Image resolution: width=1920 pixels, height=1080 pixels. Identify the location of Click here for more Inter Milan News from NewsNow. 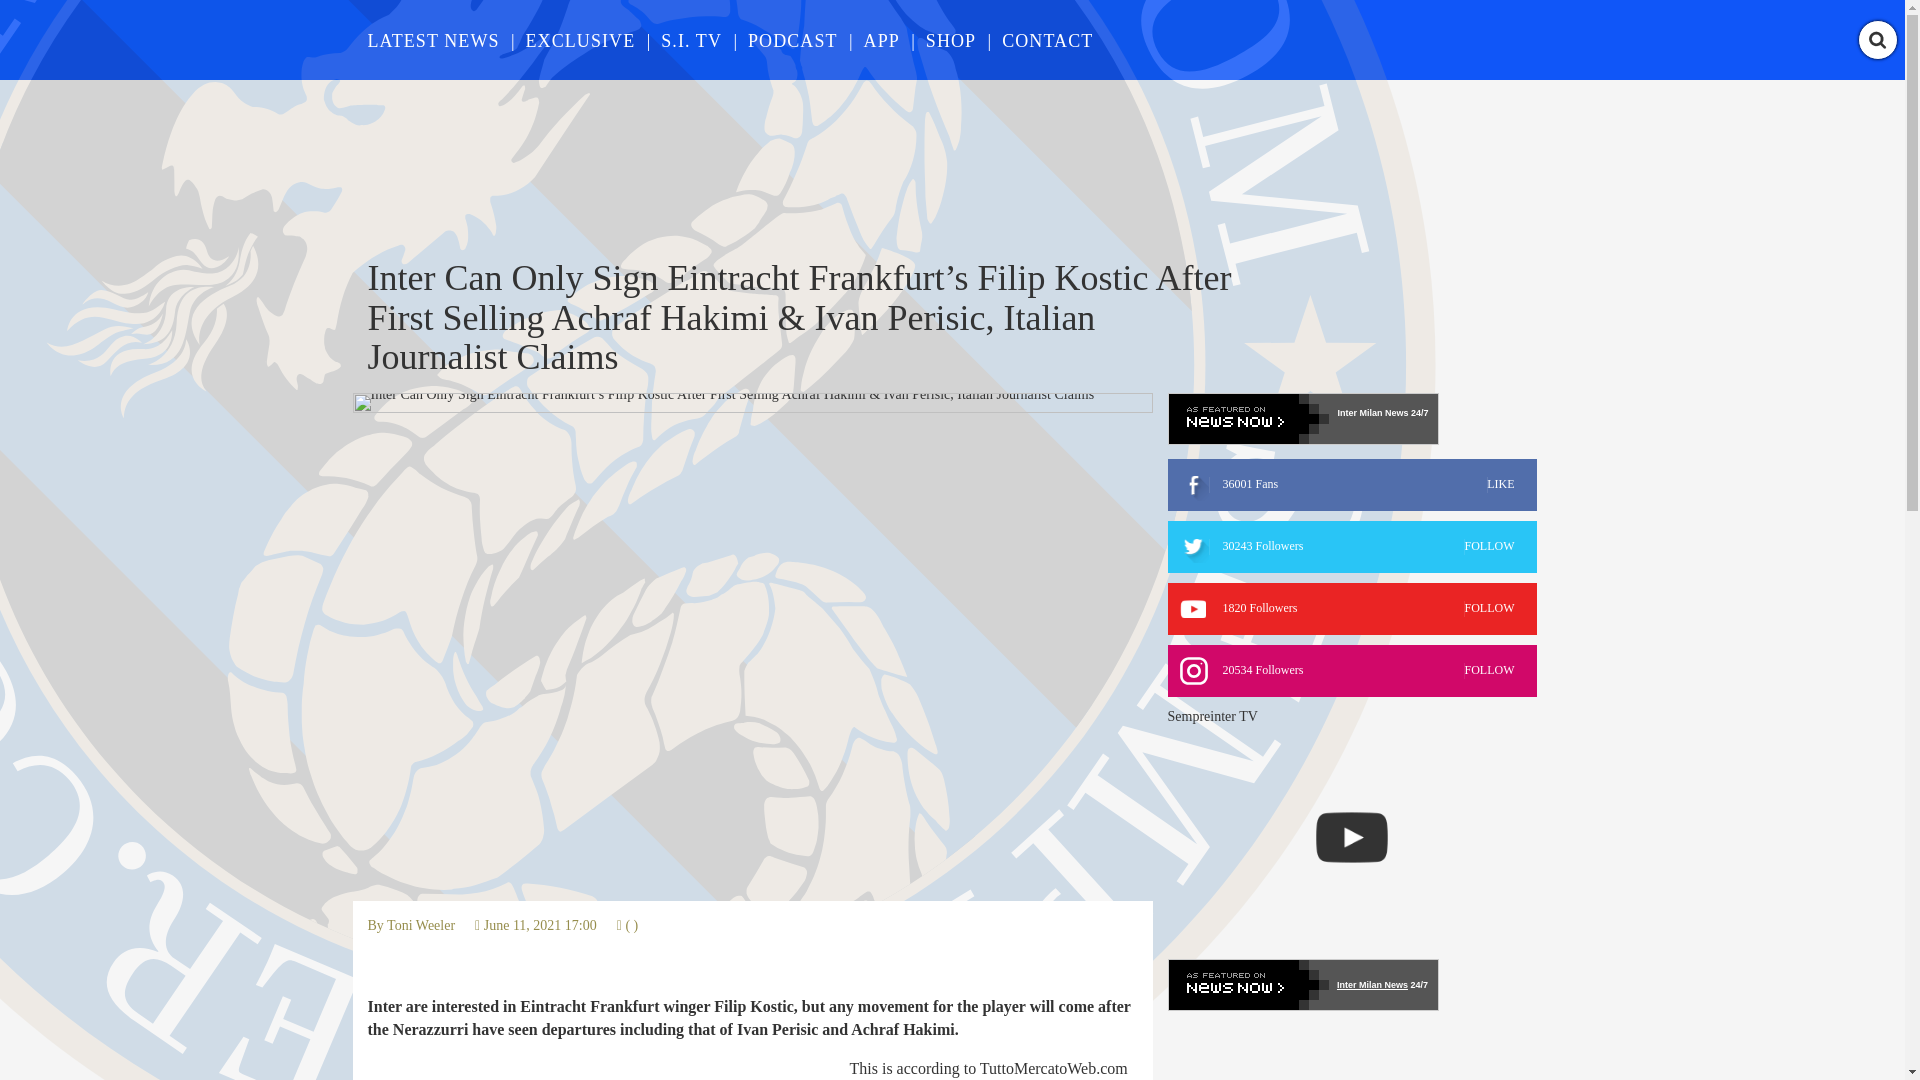
(792, 40).